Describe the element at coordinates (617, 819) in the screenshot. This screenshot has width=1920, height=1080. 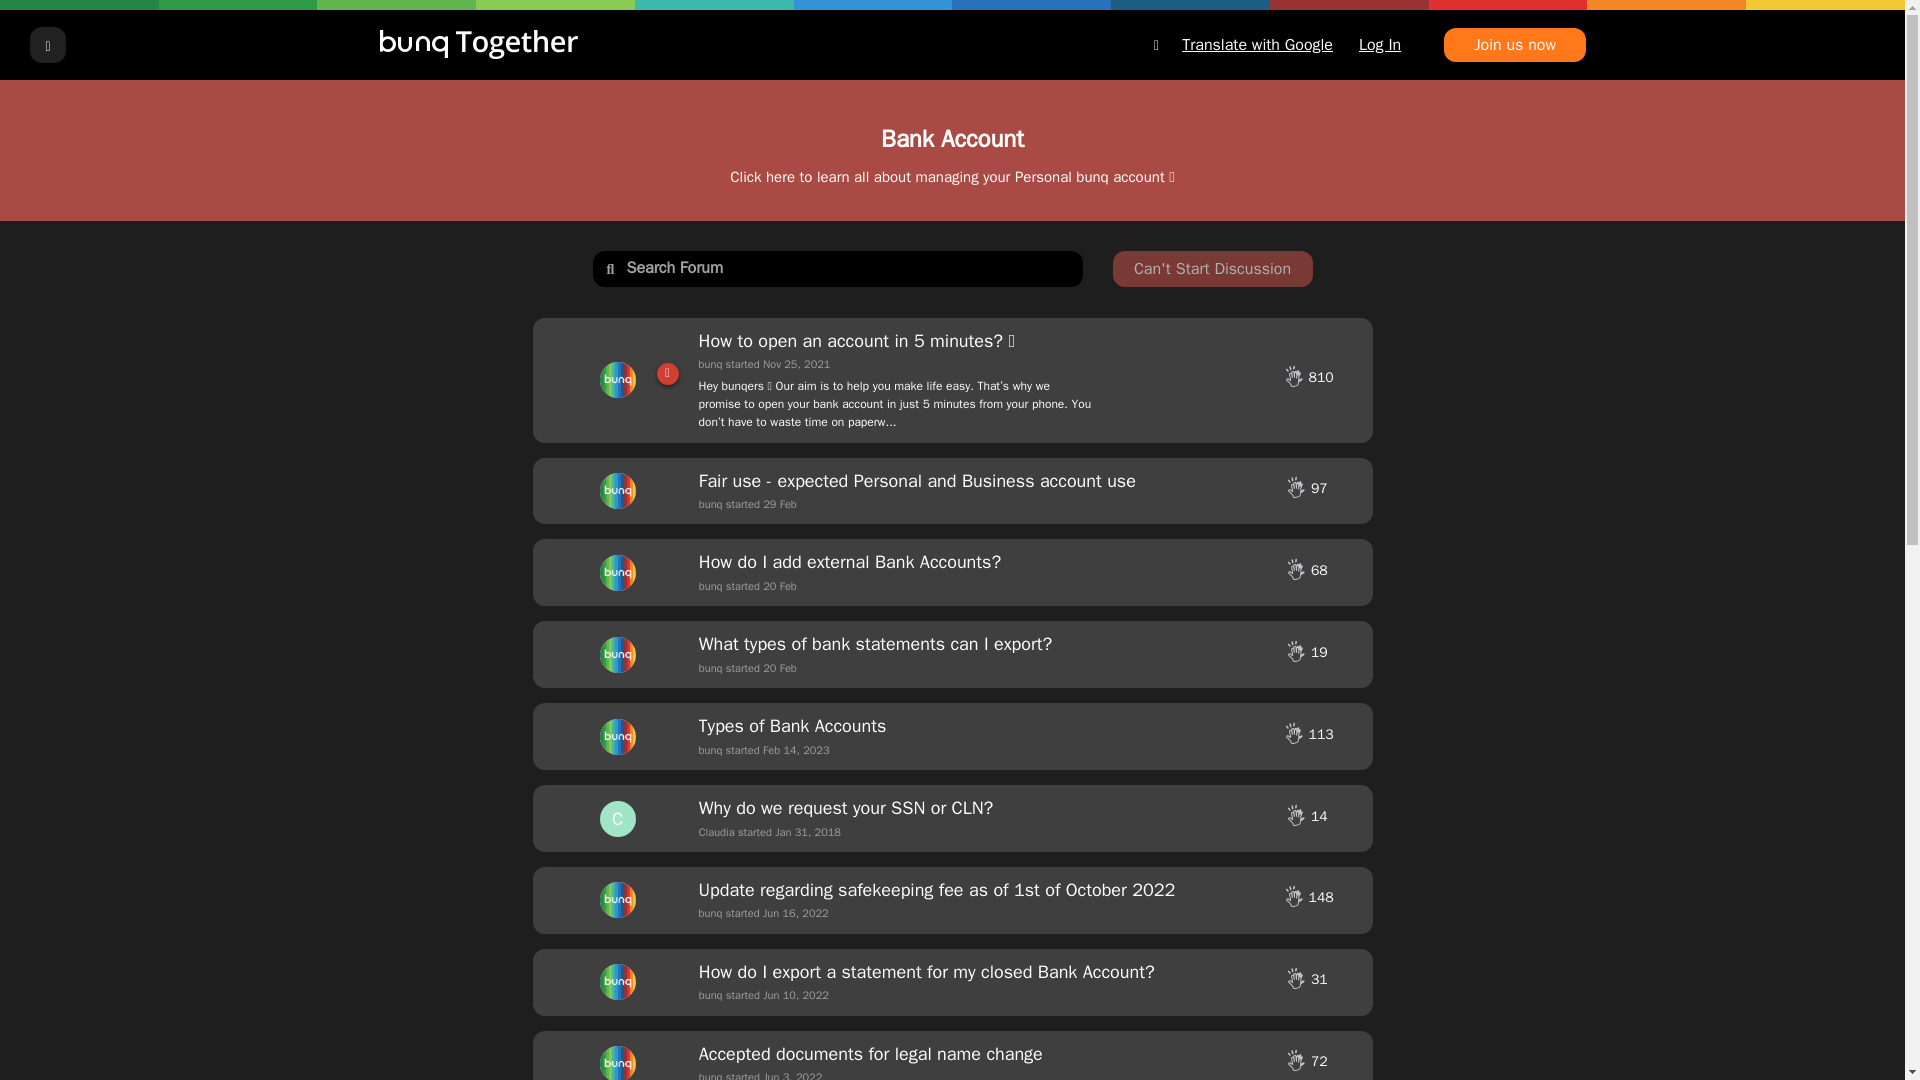
I see `C` at that location.